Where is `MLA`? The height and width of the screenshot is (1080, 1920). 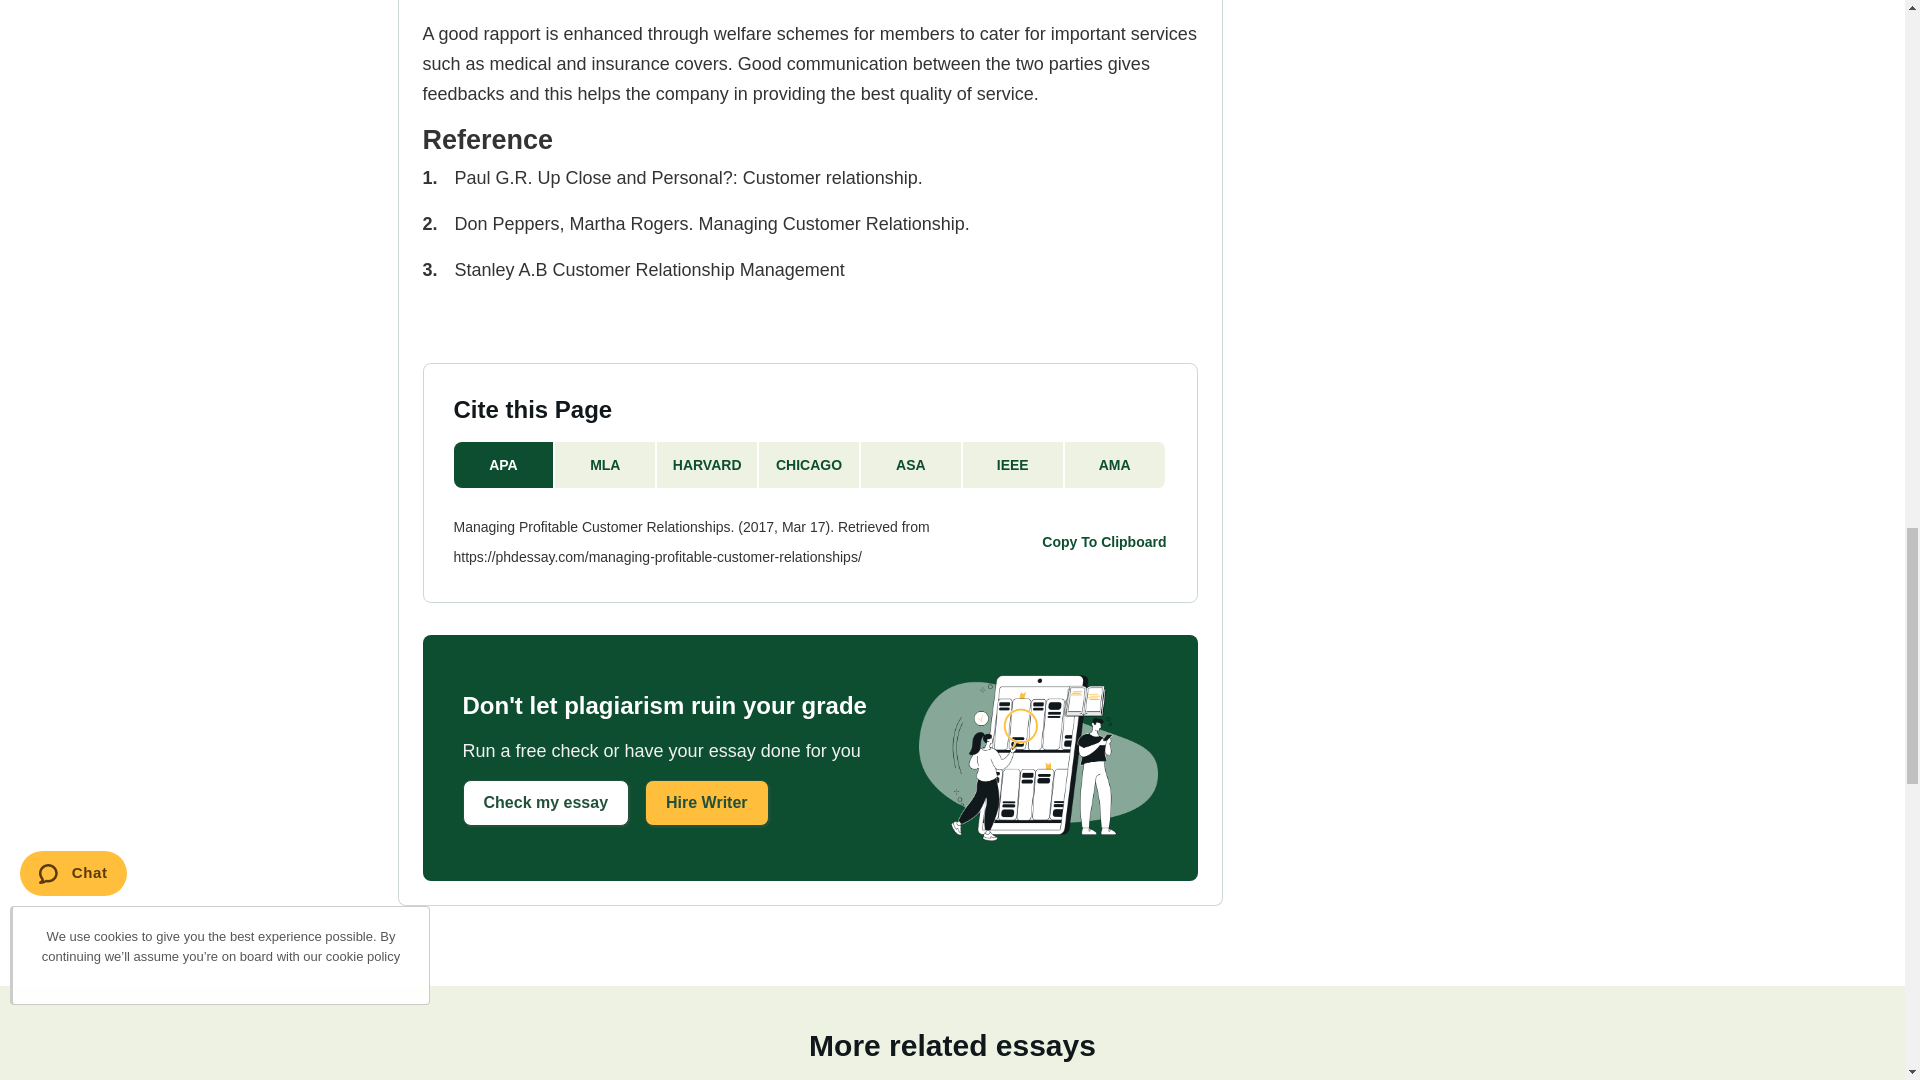
MLA is located at coordinates (605, 464).